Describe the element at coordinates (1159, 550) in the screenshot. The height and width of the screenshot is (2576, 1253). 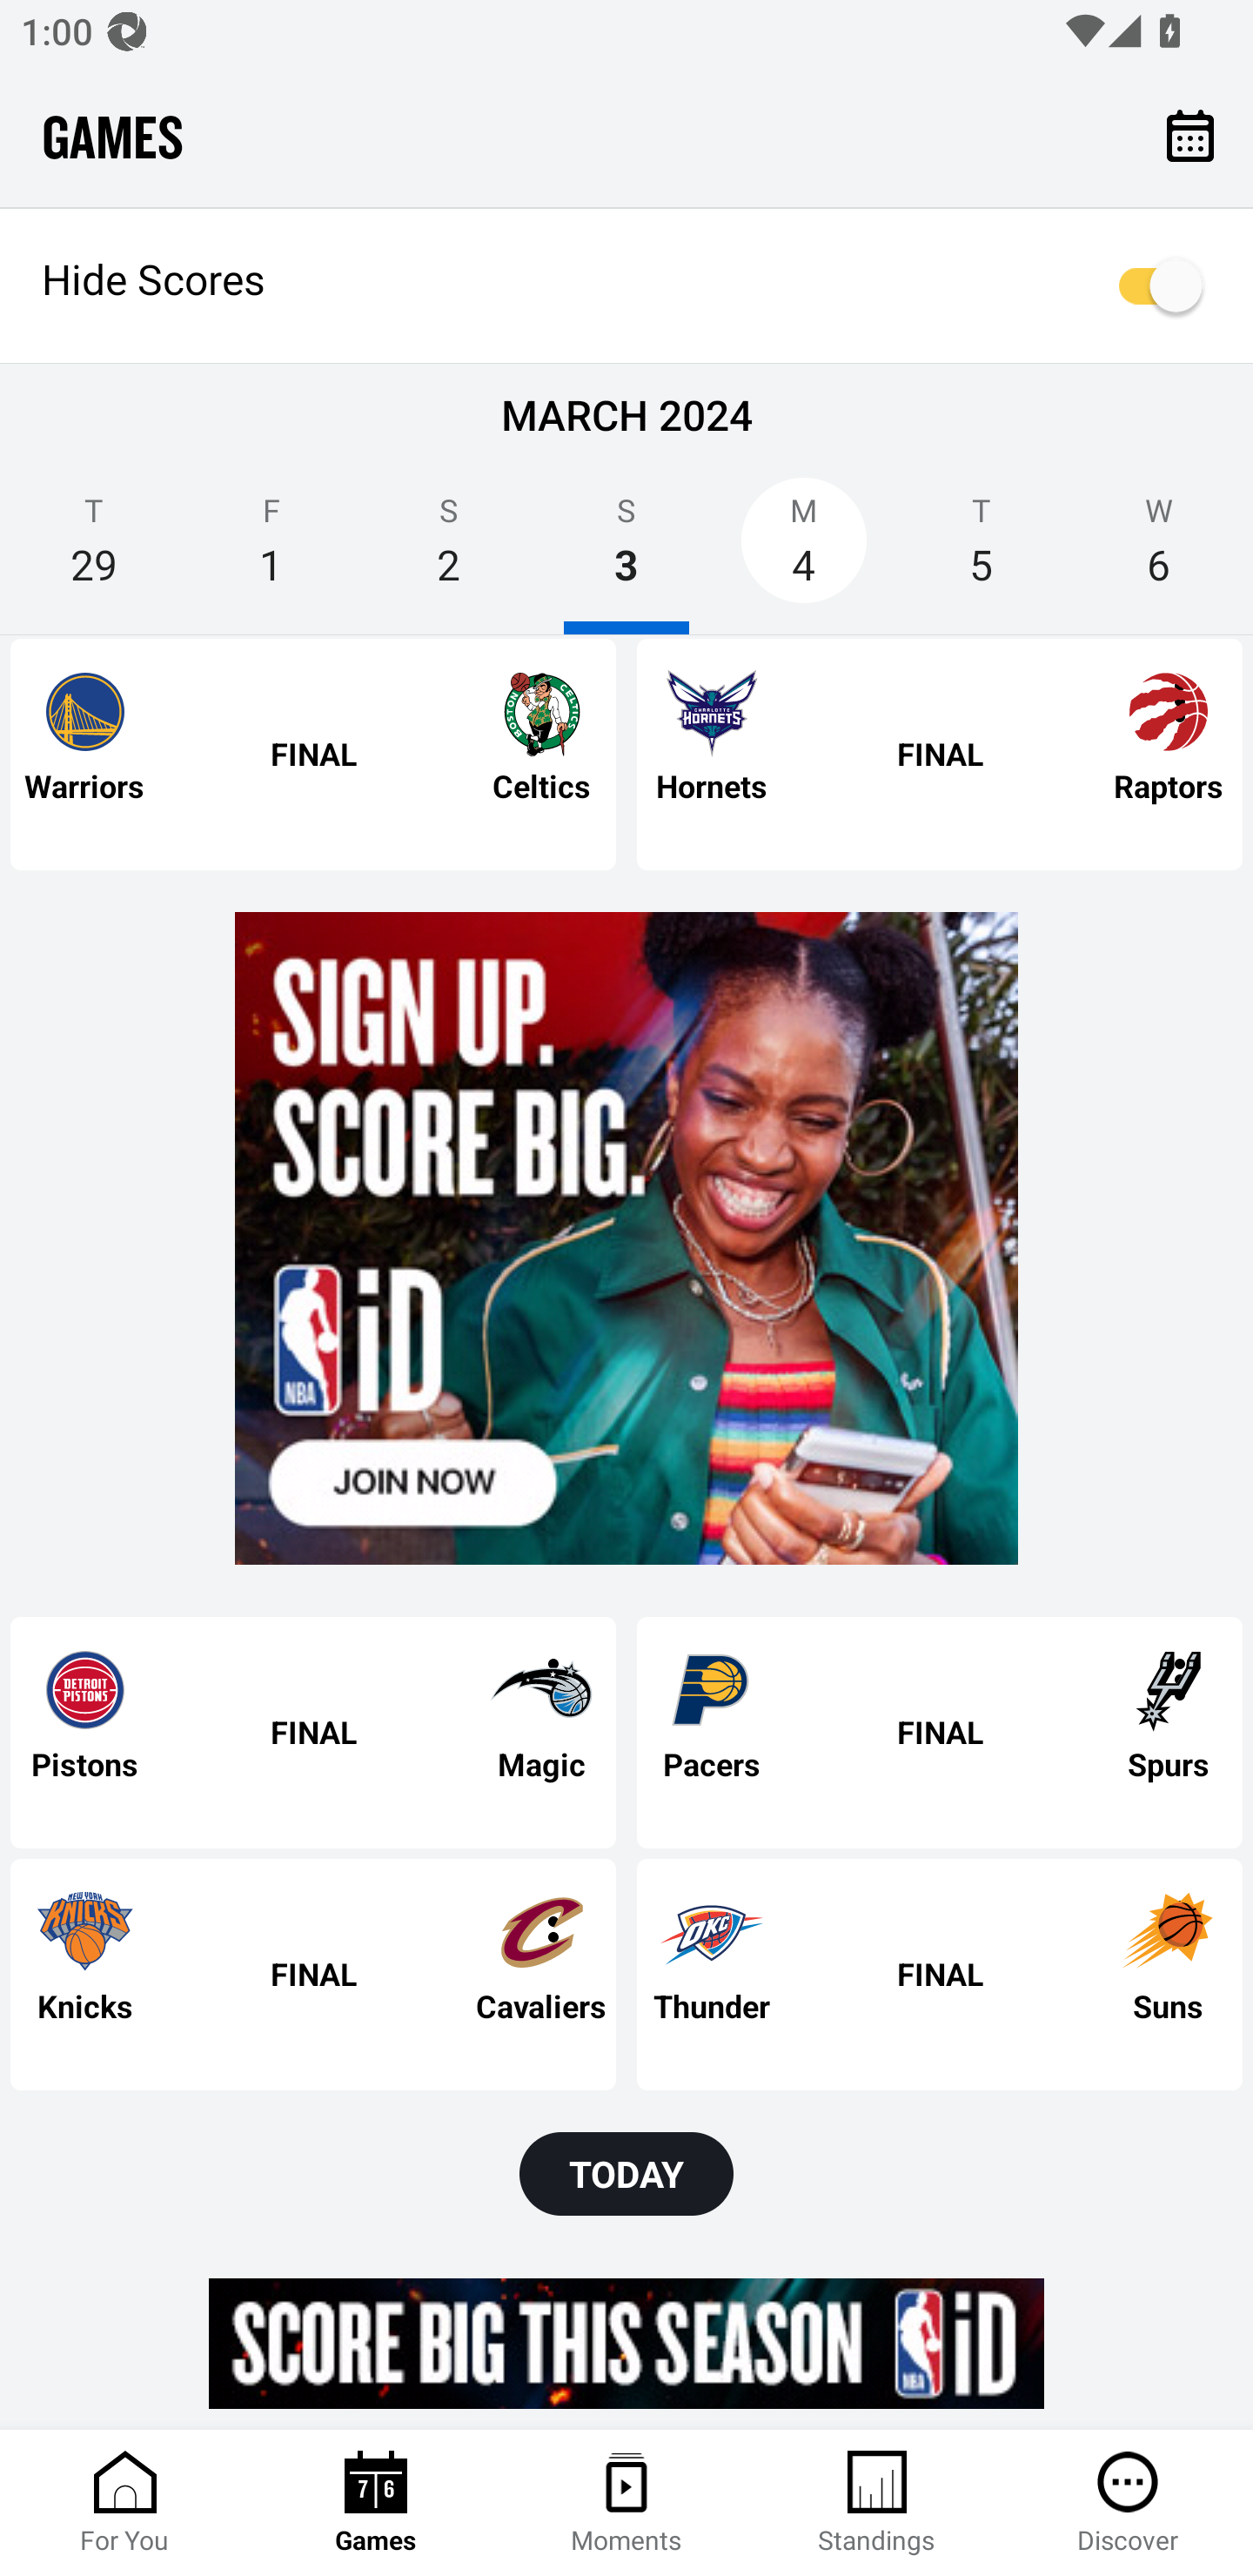
I see `W 6` at that location.